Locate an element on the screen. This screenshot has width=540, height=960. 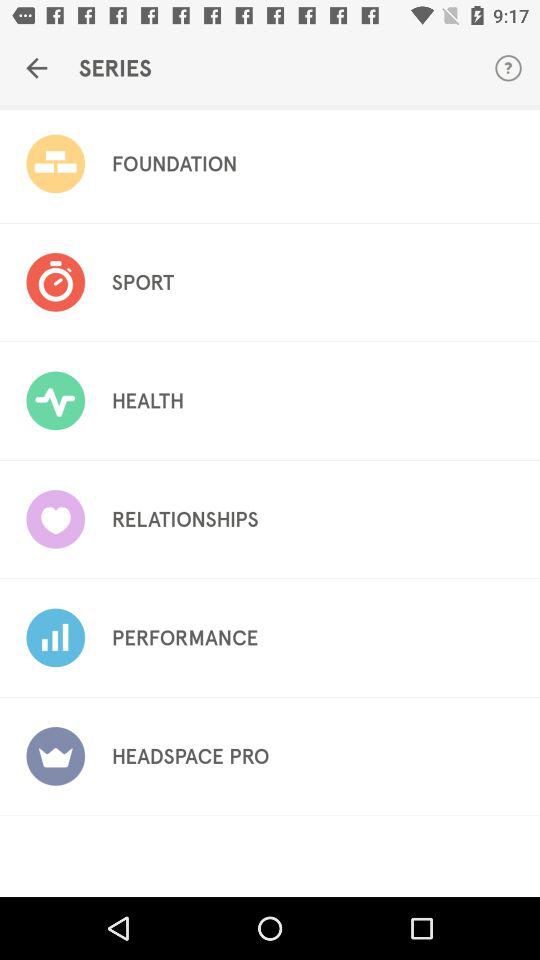
jump until the headspace pro icon is located at coordinates (190, 756).